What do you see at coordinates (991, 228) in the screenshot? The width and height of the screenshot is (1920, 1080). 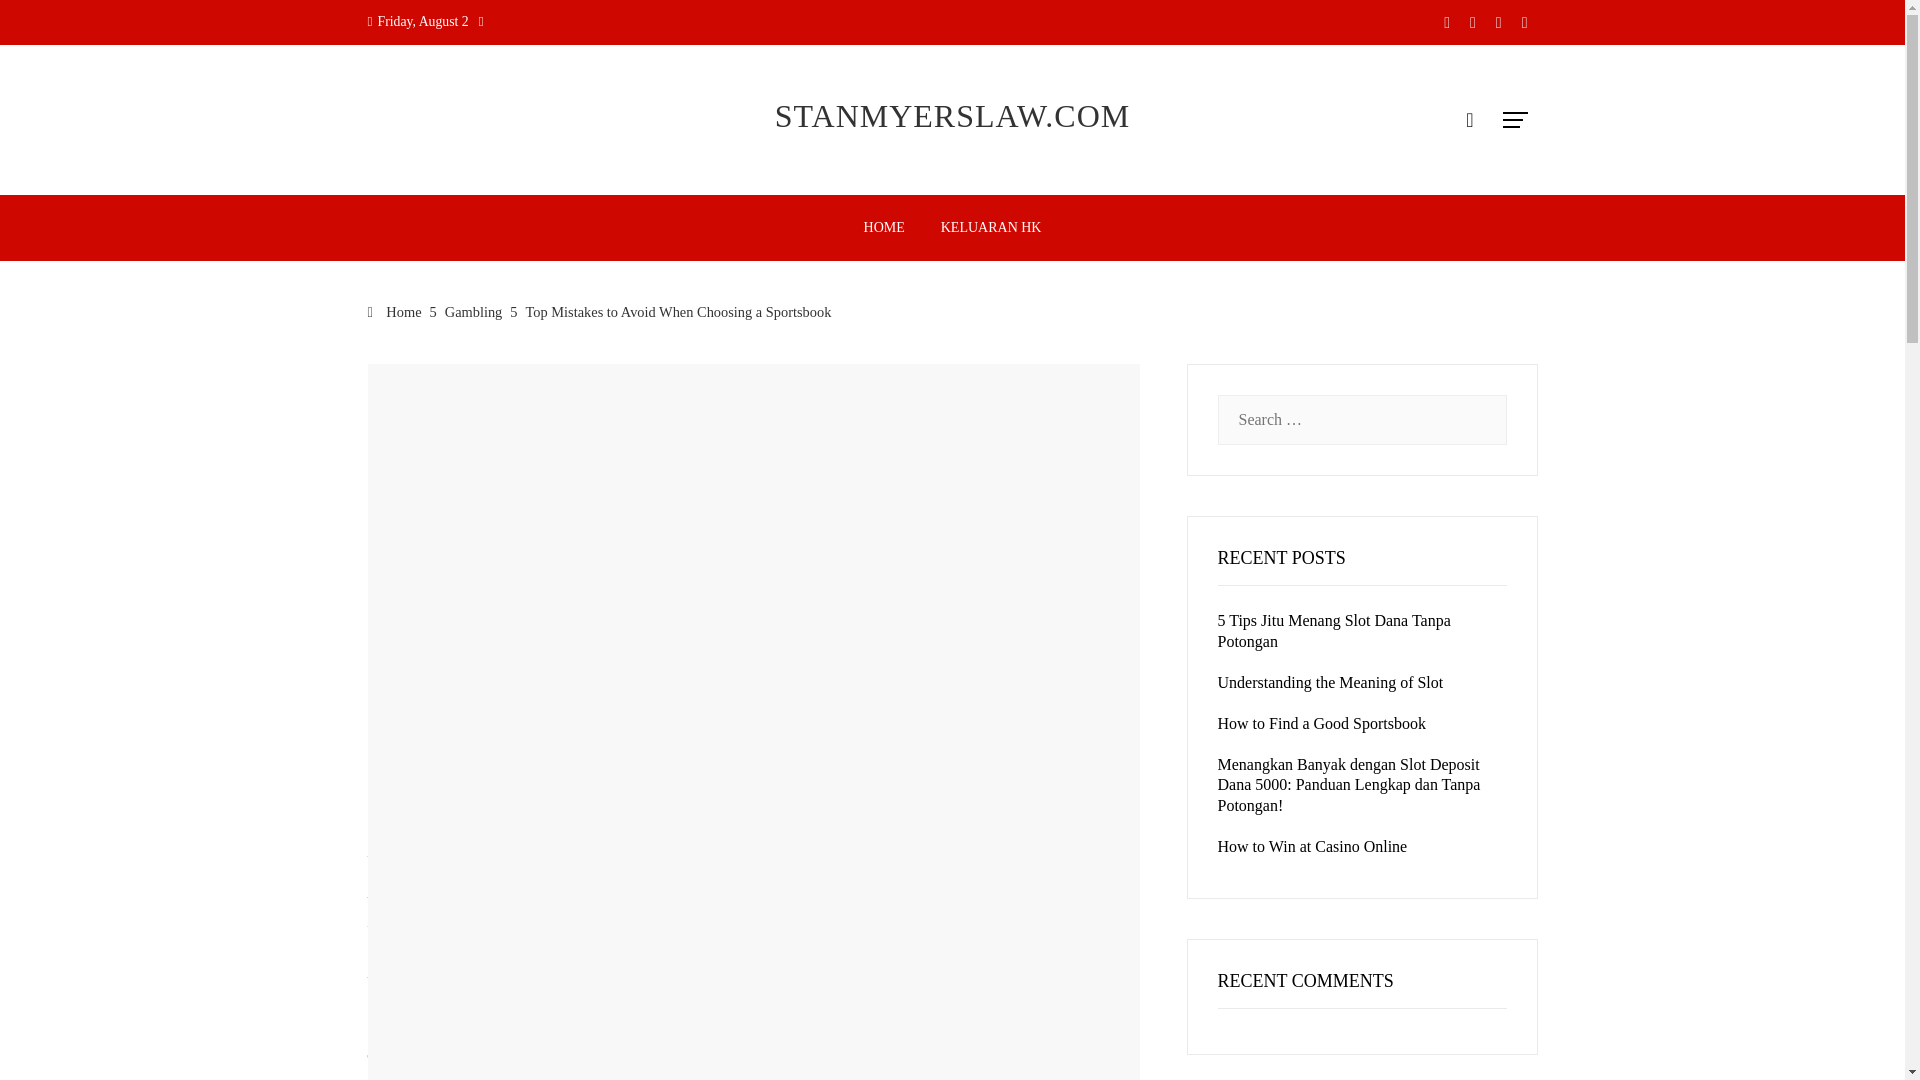 I see `KELUARAN HK` at bounding box center [991, 228].